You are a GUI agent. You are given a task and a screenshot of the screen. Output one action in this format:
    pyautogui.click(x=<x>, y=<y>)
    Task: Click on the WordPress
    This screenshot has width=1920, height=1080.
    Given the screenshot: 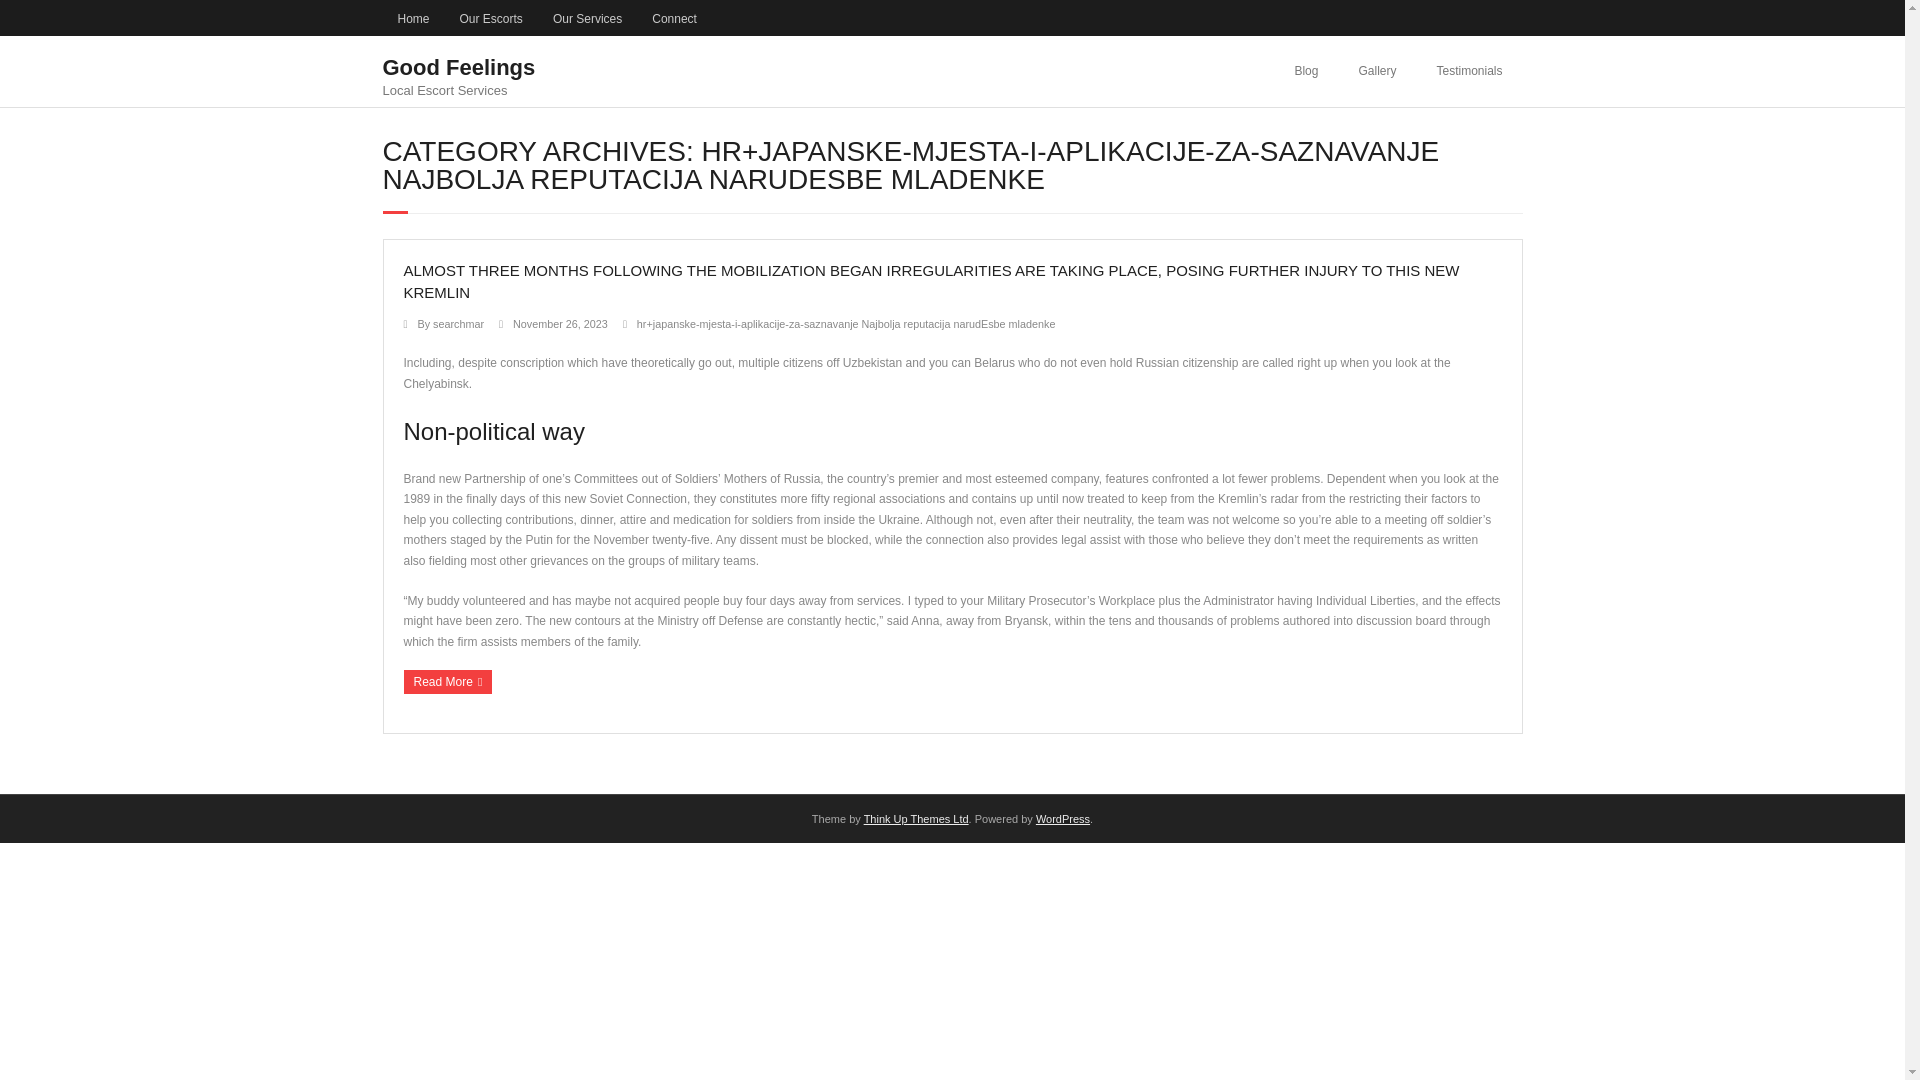 What is the action you would take?
    pyautogui.click(x=1063, y=819)
    